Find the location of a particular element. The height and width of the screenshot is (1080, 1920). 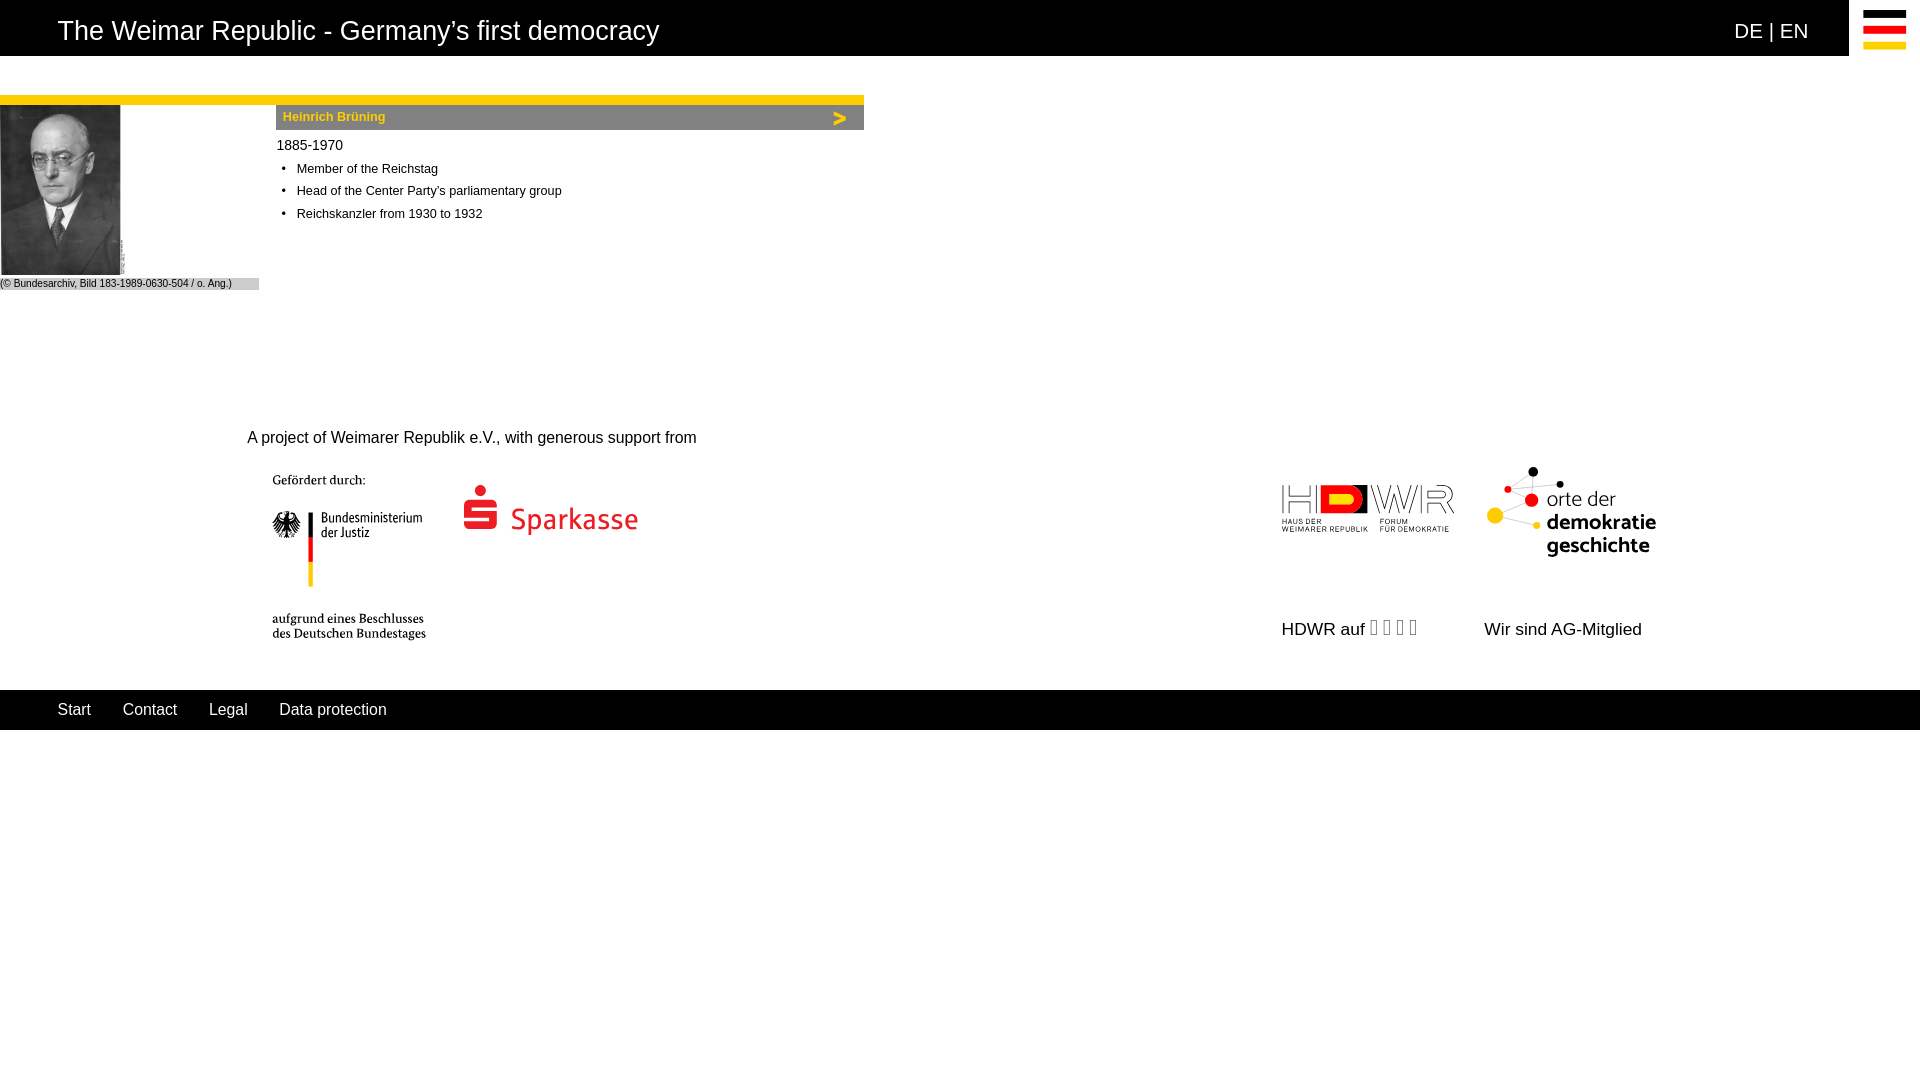

go to start is located at coordinates (358, 31).